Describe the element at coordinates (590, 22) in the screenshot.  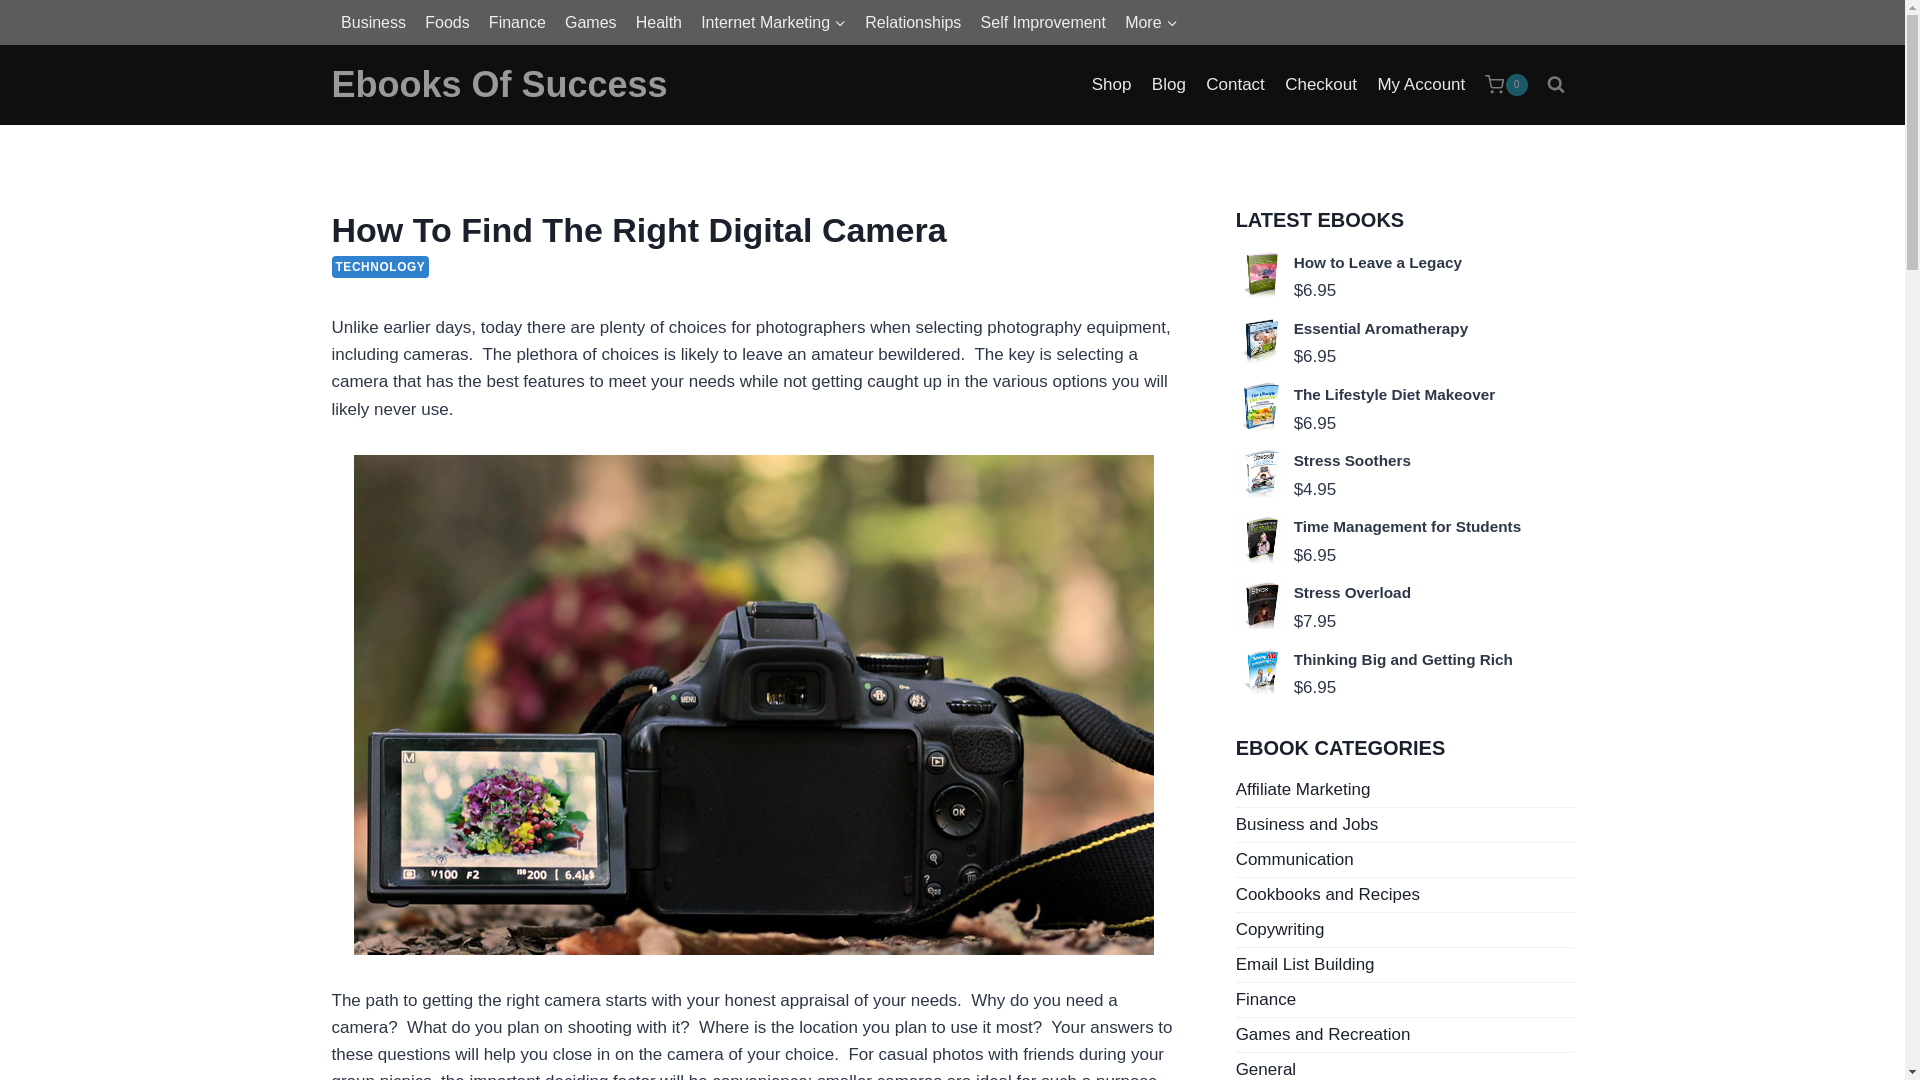
I see `Games` at that location.